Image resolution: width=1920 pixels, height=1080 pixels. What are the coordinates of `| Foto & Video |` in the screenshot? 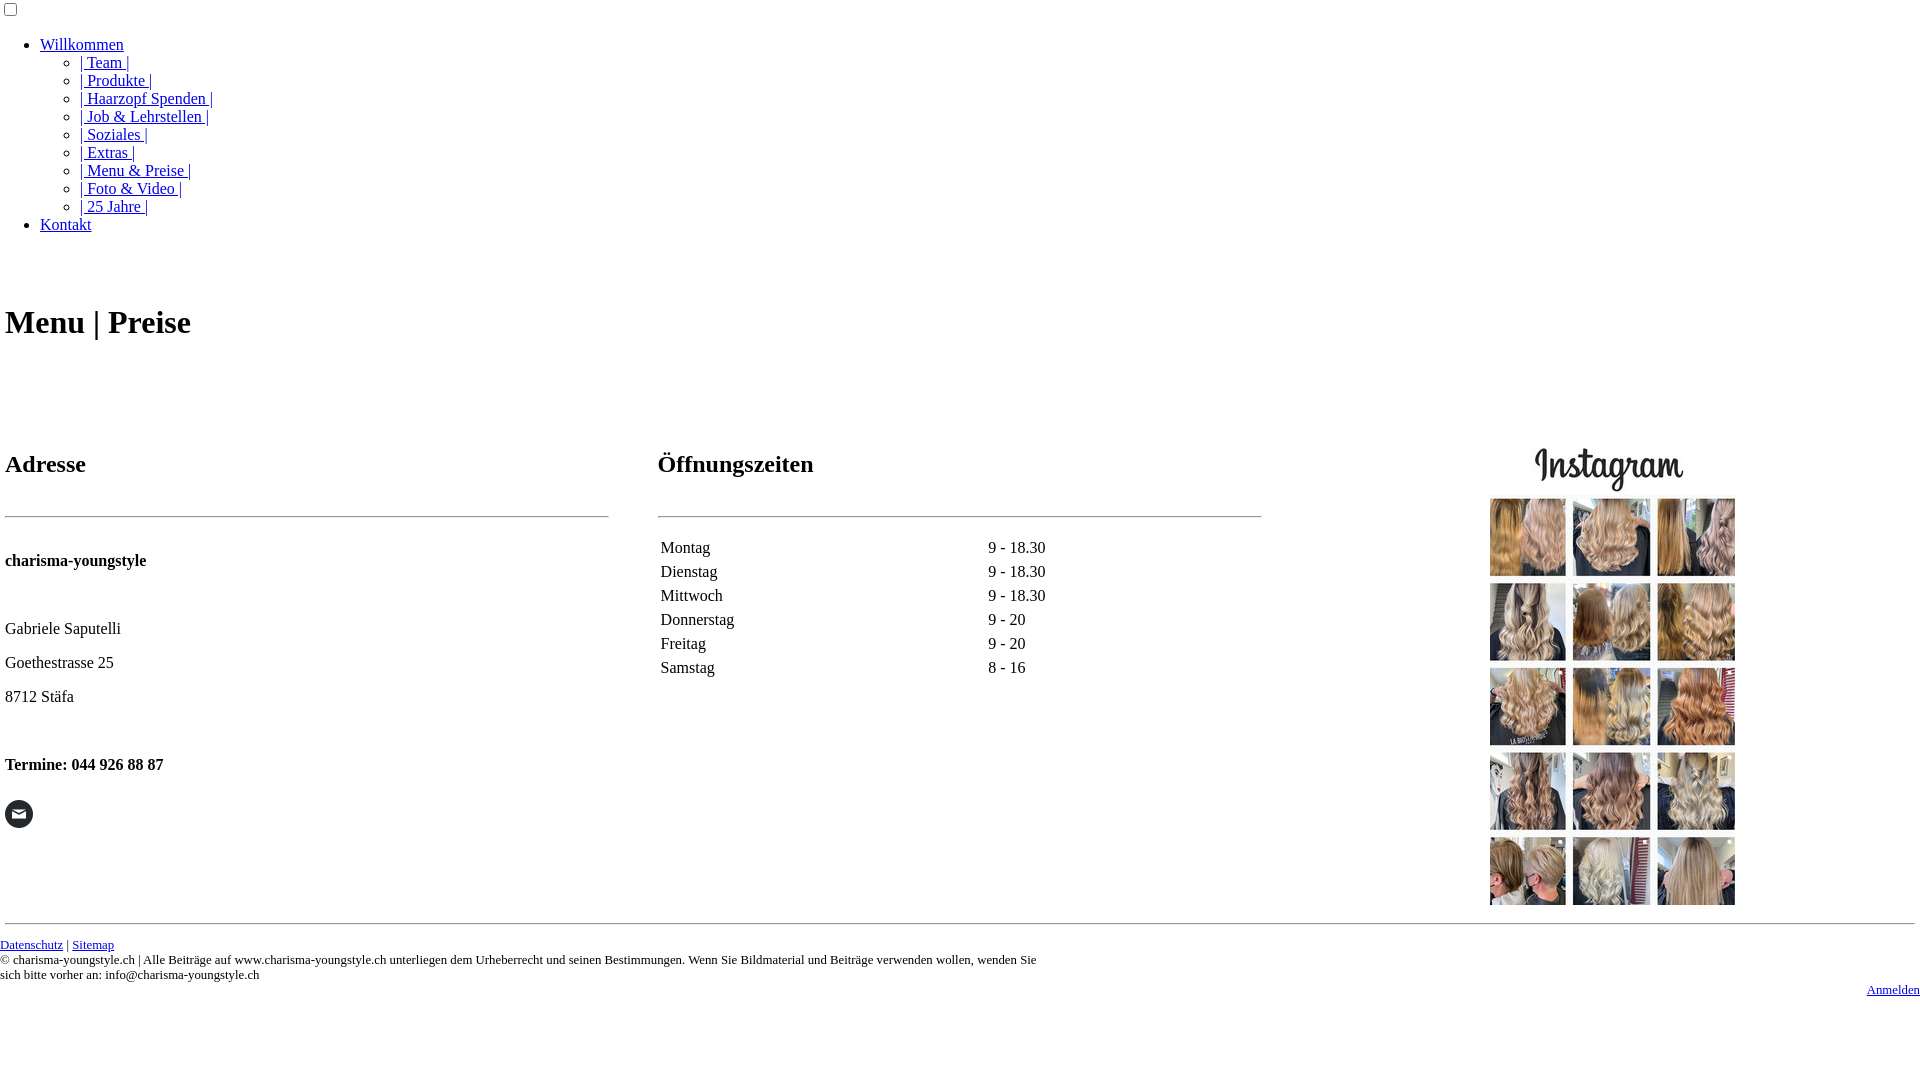 It's located at (131, 188).